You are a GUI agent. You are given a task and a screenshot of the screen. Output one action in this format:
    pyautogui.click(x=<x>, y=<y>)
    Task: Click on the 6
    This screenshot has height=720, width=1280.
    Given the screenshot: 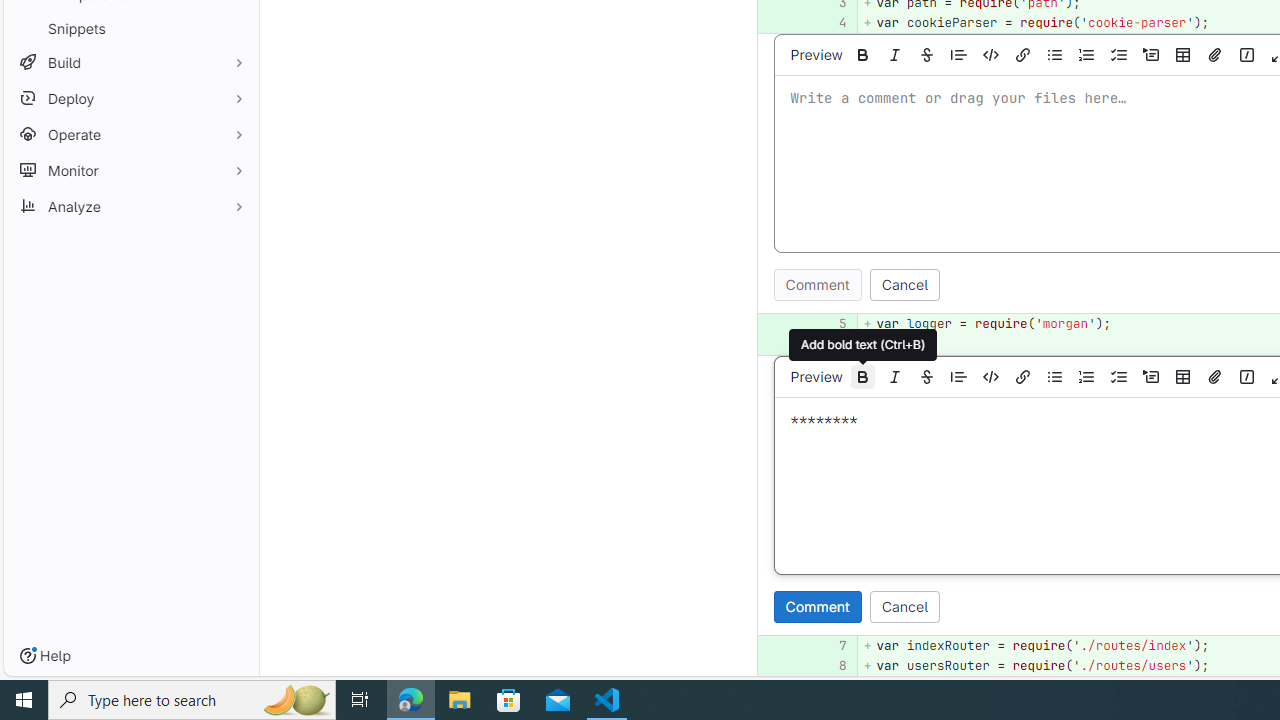 What is the action you would take?
    pyautogui.click(x=832, y=344)
    